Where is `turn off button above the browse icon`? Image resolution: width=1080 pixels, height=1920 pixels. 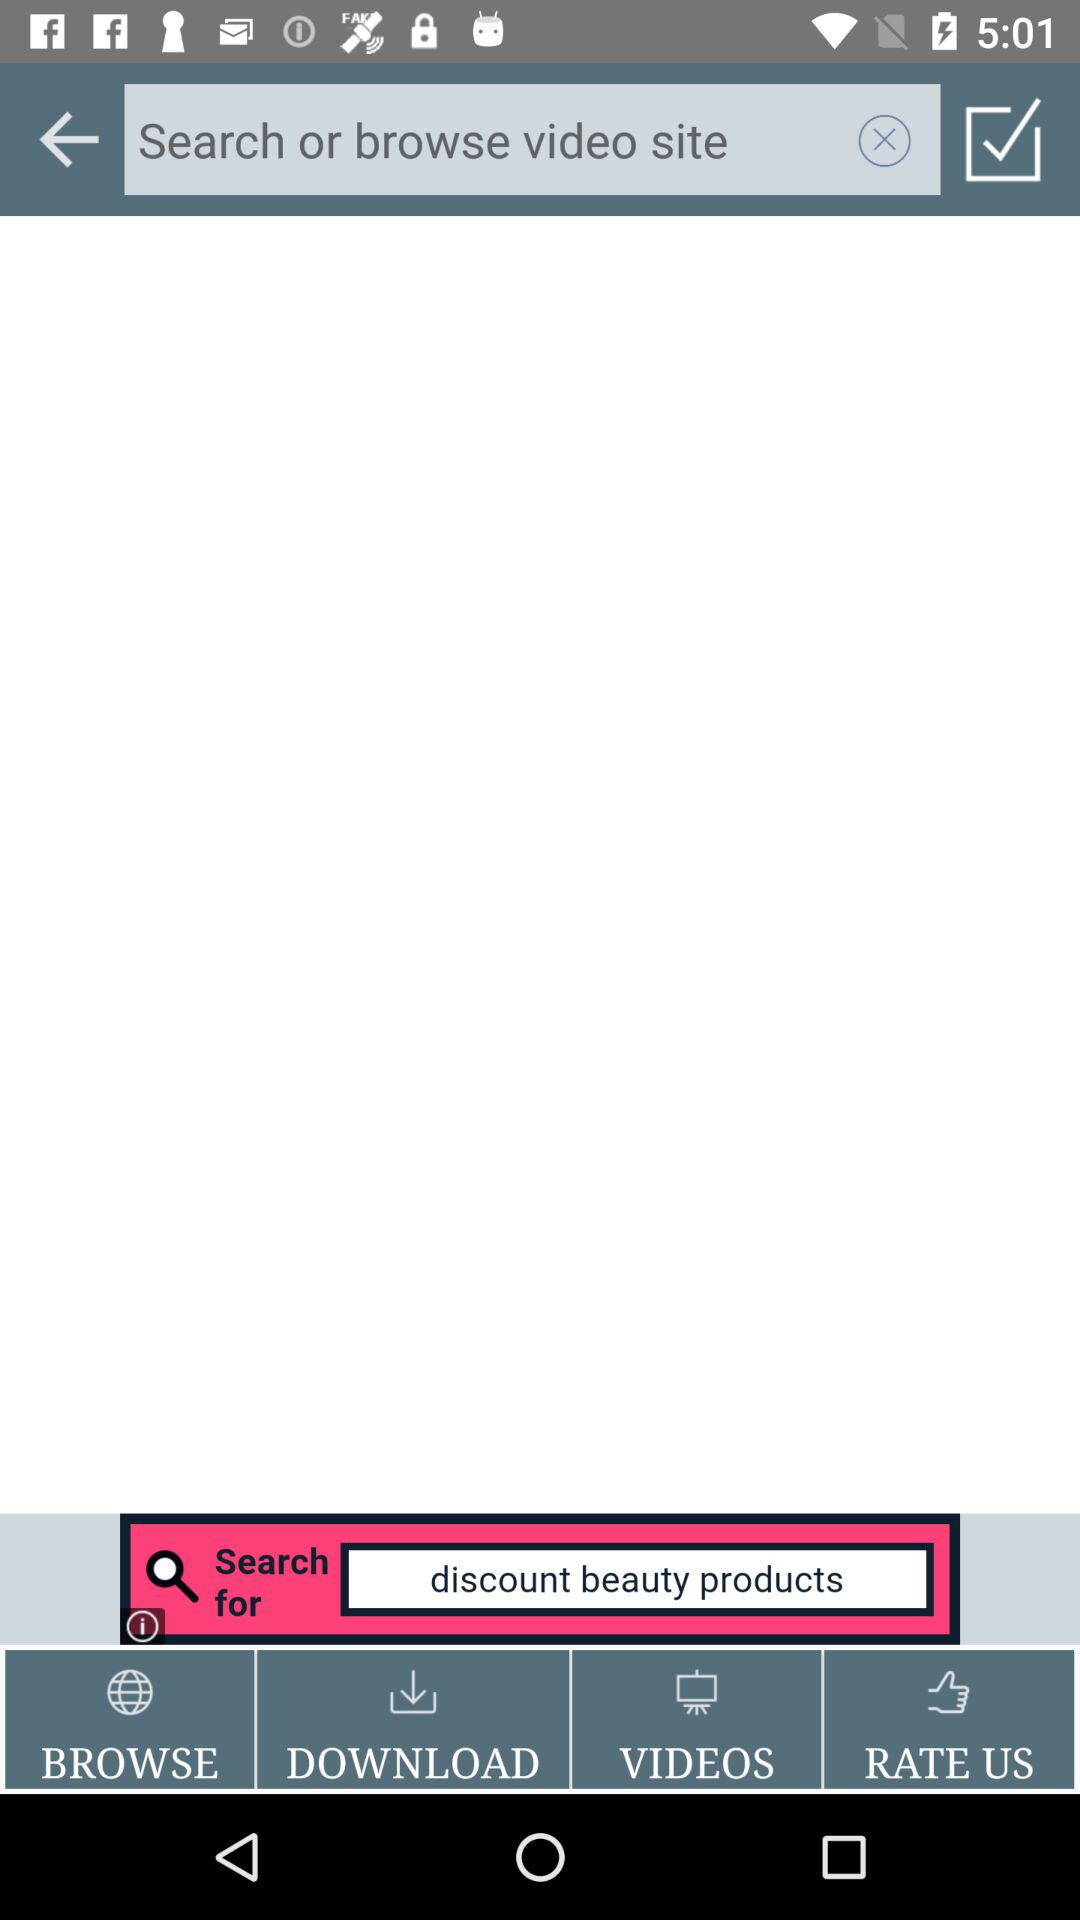 turn off button above the browse icon is located at coordinates (540, 1578).